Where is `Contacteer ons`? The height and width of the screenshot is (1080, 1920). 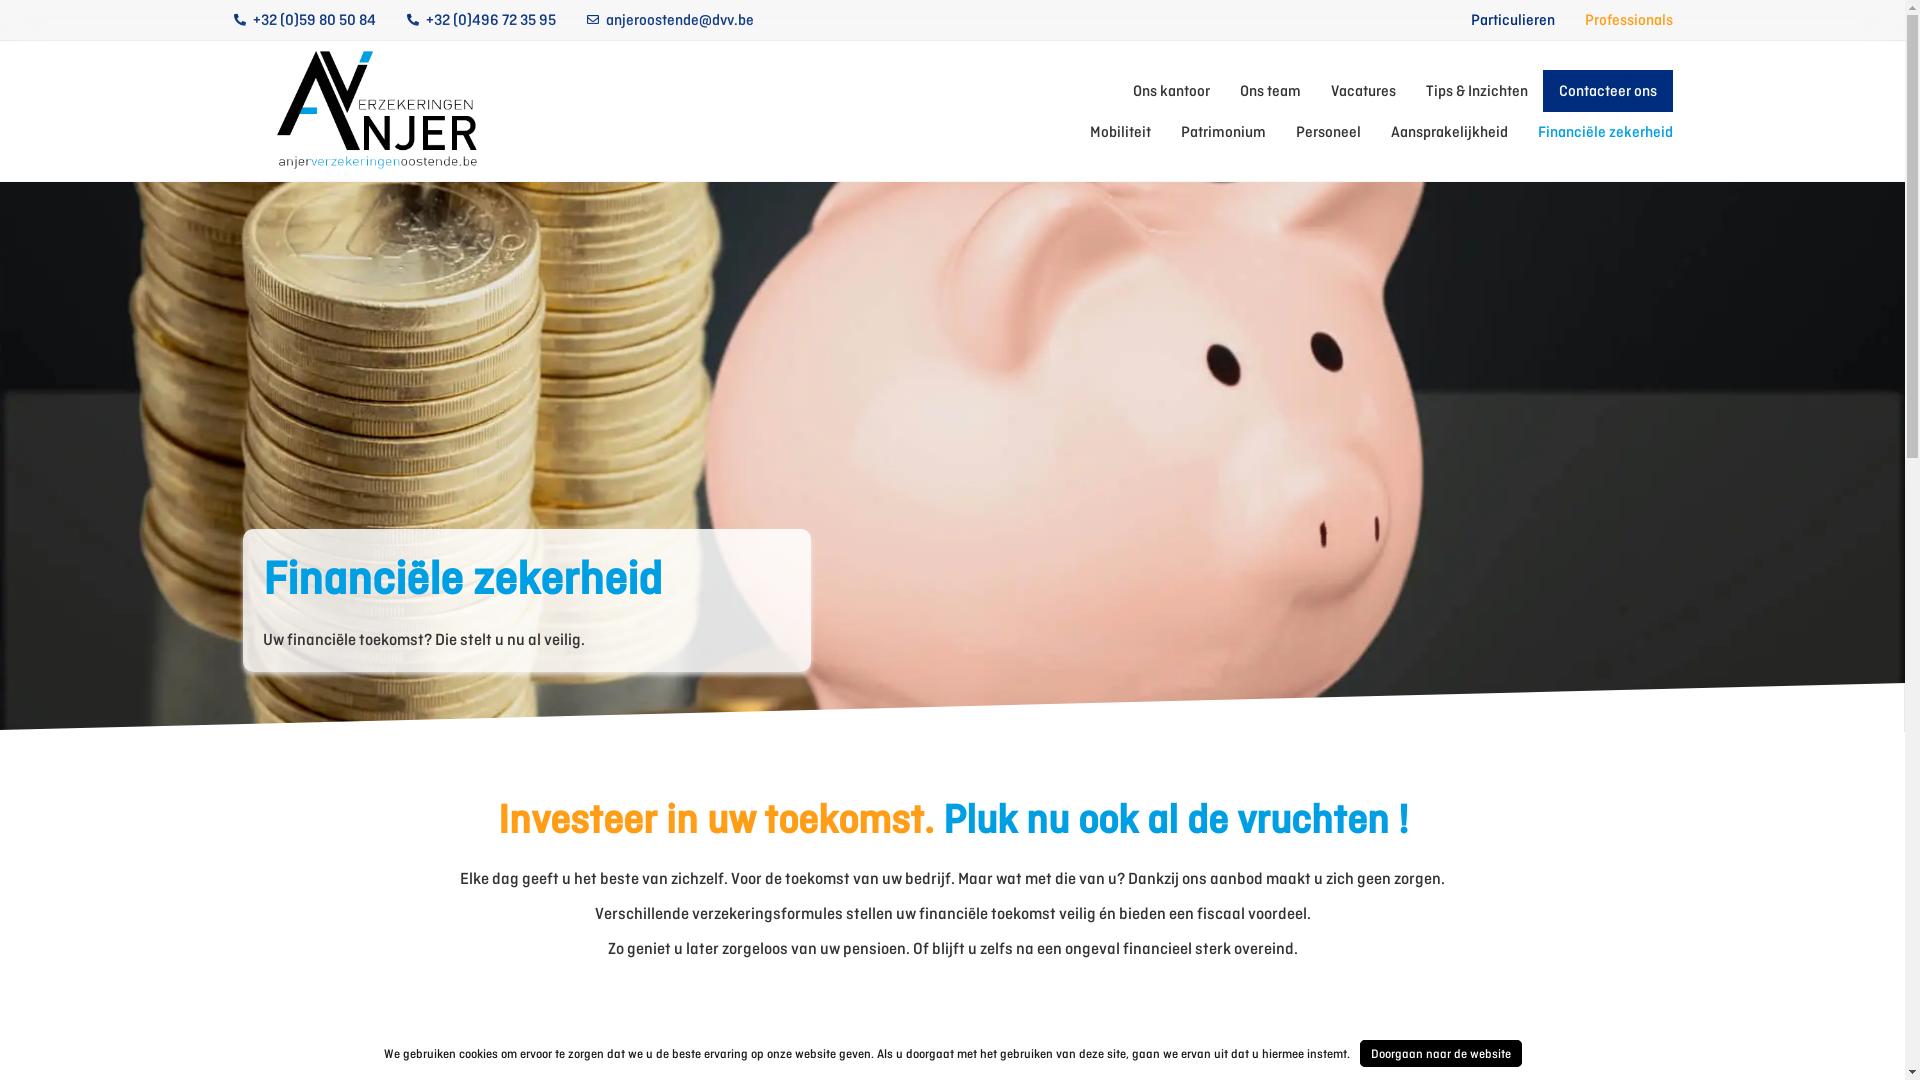
Contacteer ons is located at coordinates (1607, 91).